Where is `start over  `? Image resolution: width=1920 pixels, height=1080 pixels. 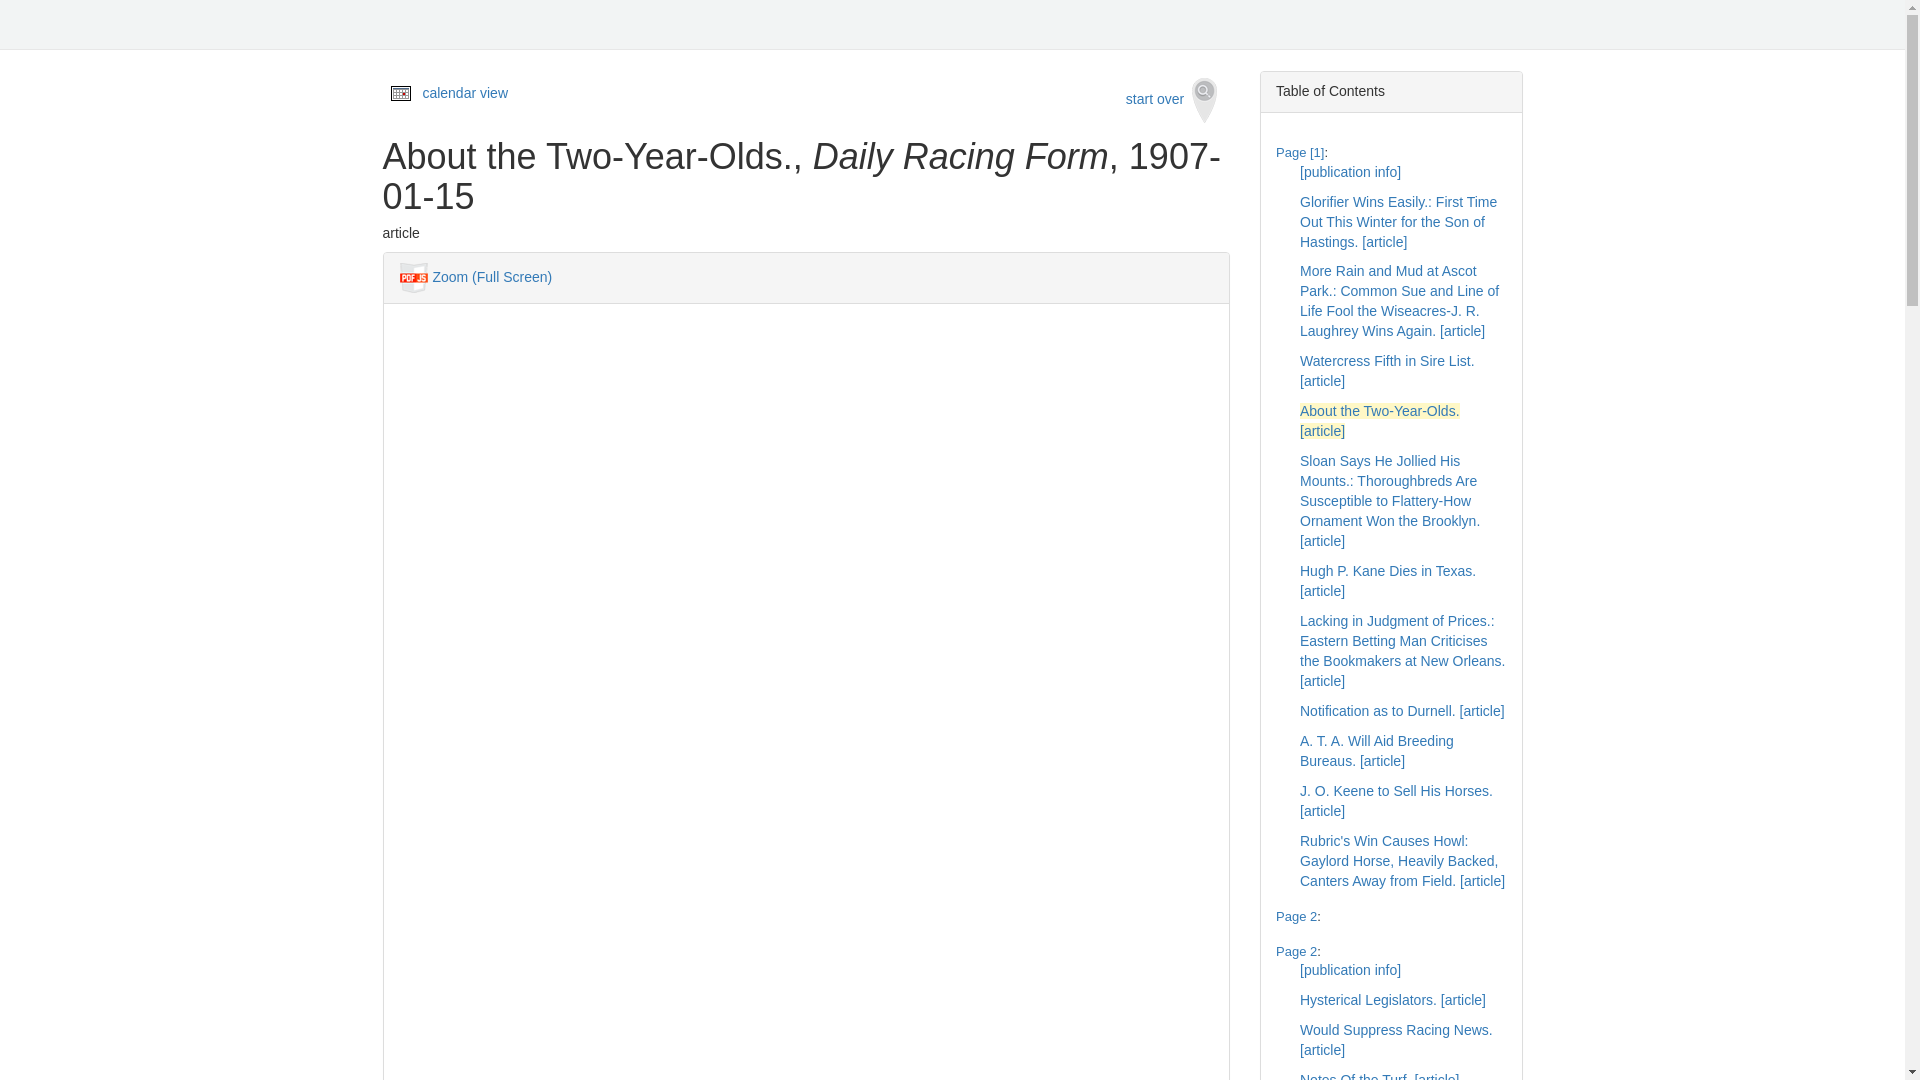 start over   is located at coordinates (1172, 100).